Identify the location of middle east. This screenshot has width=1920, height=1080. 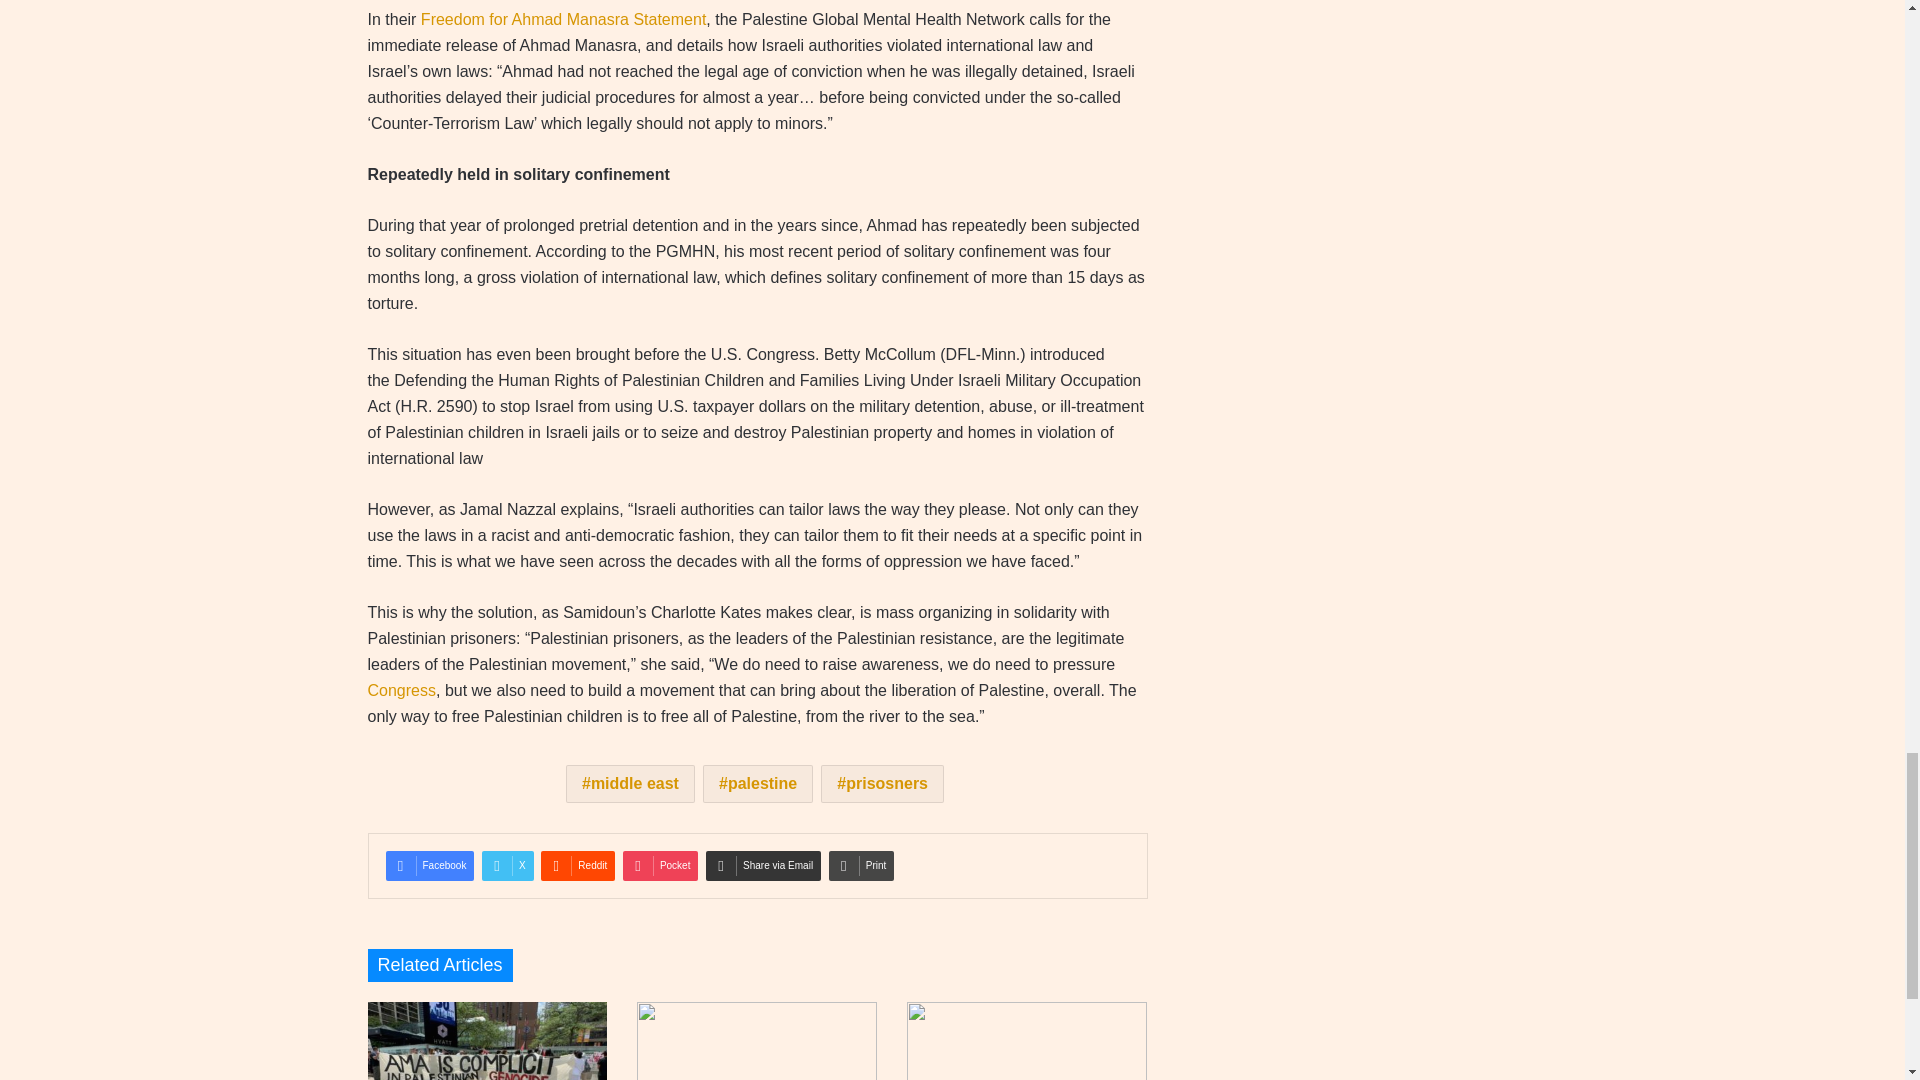
(630, 784).